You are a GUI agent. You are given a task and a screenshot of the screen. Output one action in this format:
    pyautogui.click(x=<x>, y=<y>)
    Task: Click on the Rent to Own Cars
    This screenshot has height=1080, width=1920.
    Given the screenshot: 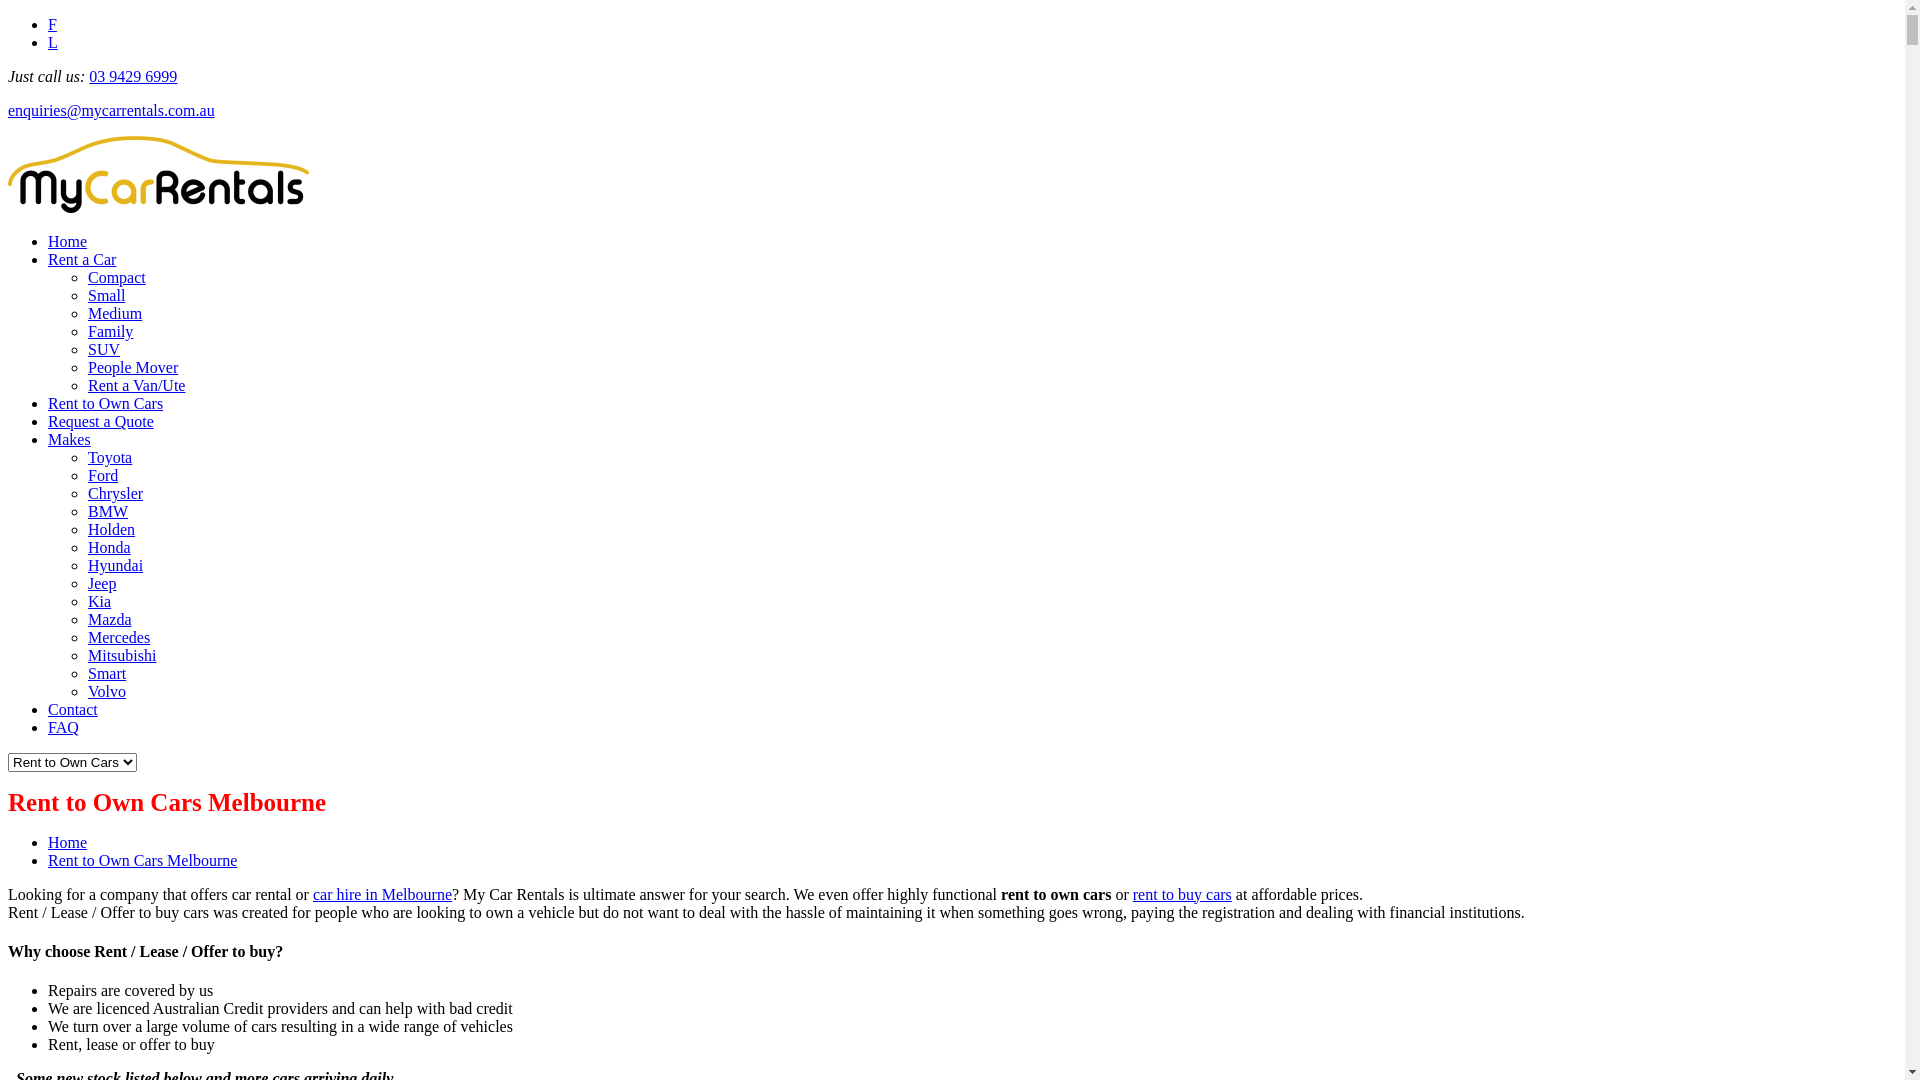 What is the action you would take?
    pyautogui.click(x=106, y=404)
    